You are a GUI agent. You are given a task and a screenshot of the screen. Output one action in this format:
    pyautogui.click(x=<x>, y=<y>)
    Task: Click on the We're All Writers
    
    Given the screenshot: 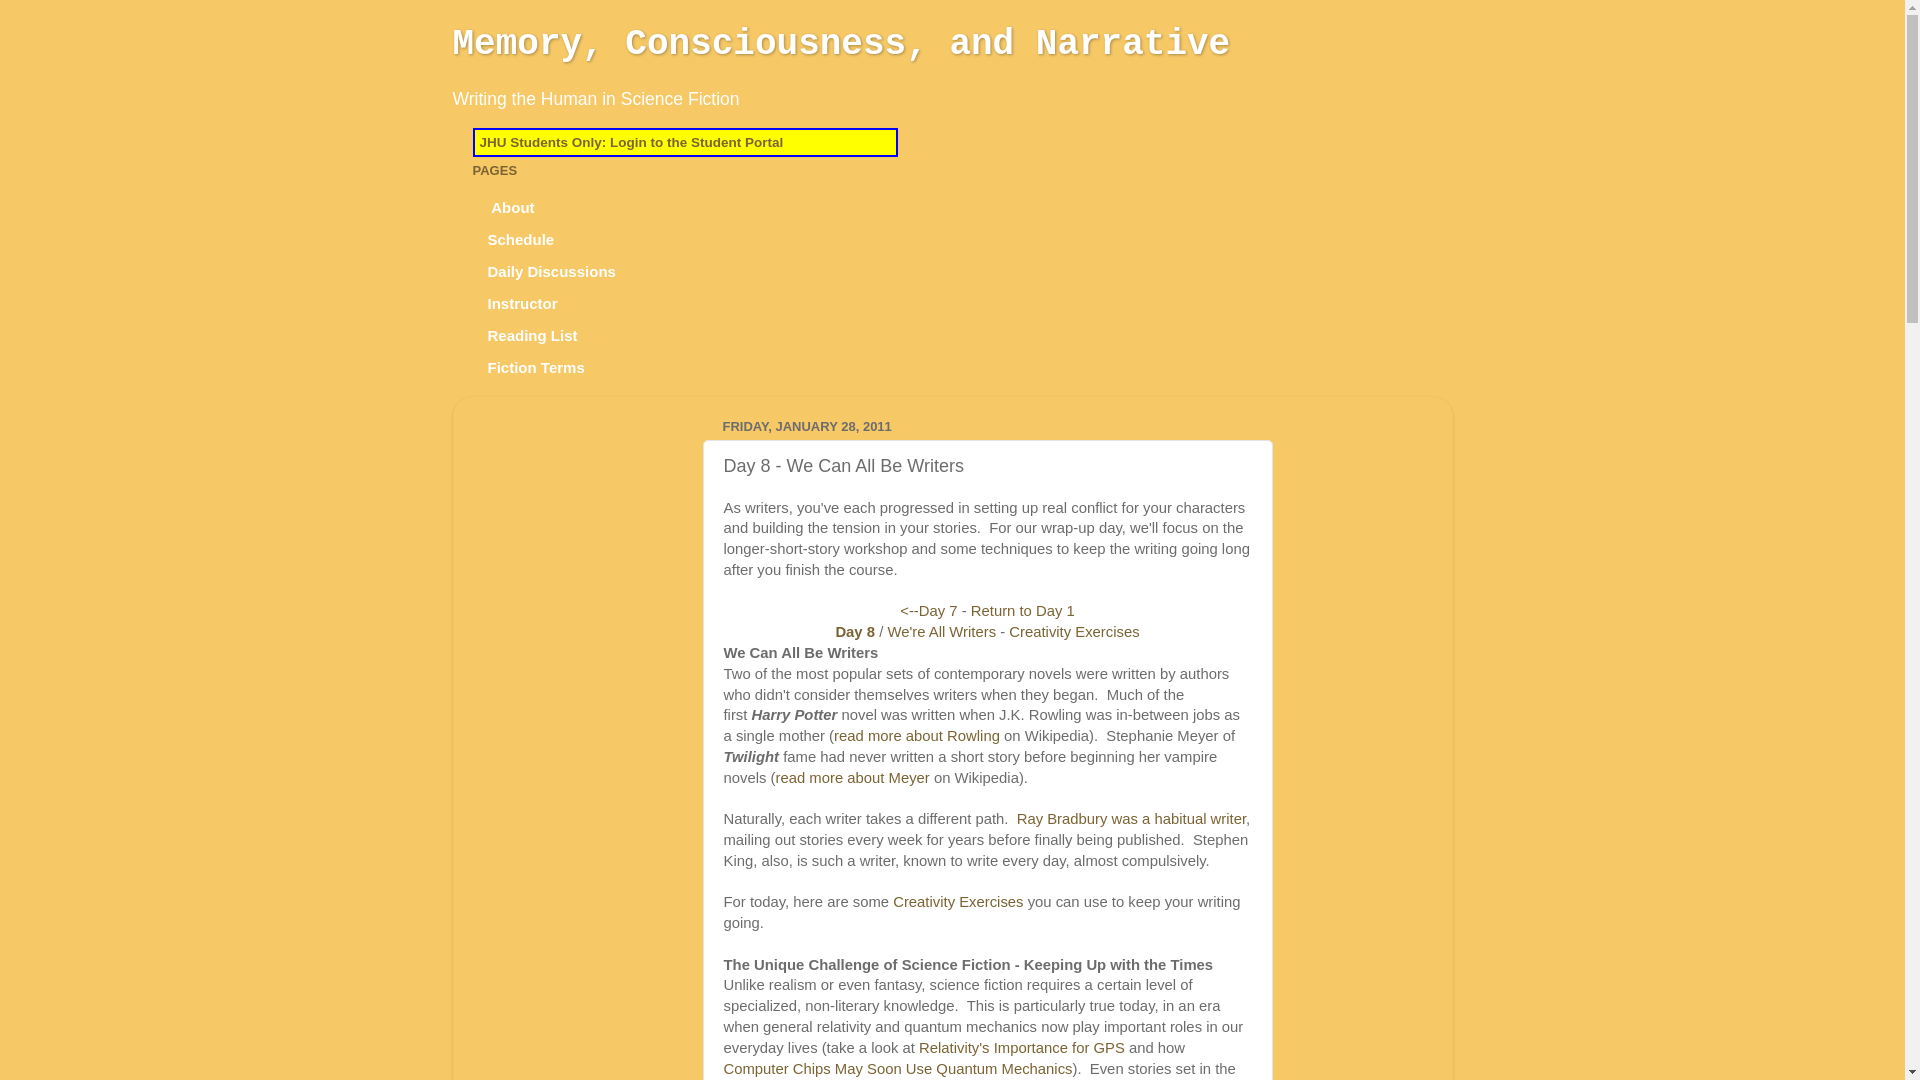 What is the action you would take?
    pyautogui.click(x=942, y=632)
    